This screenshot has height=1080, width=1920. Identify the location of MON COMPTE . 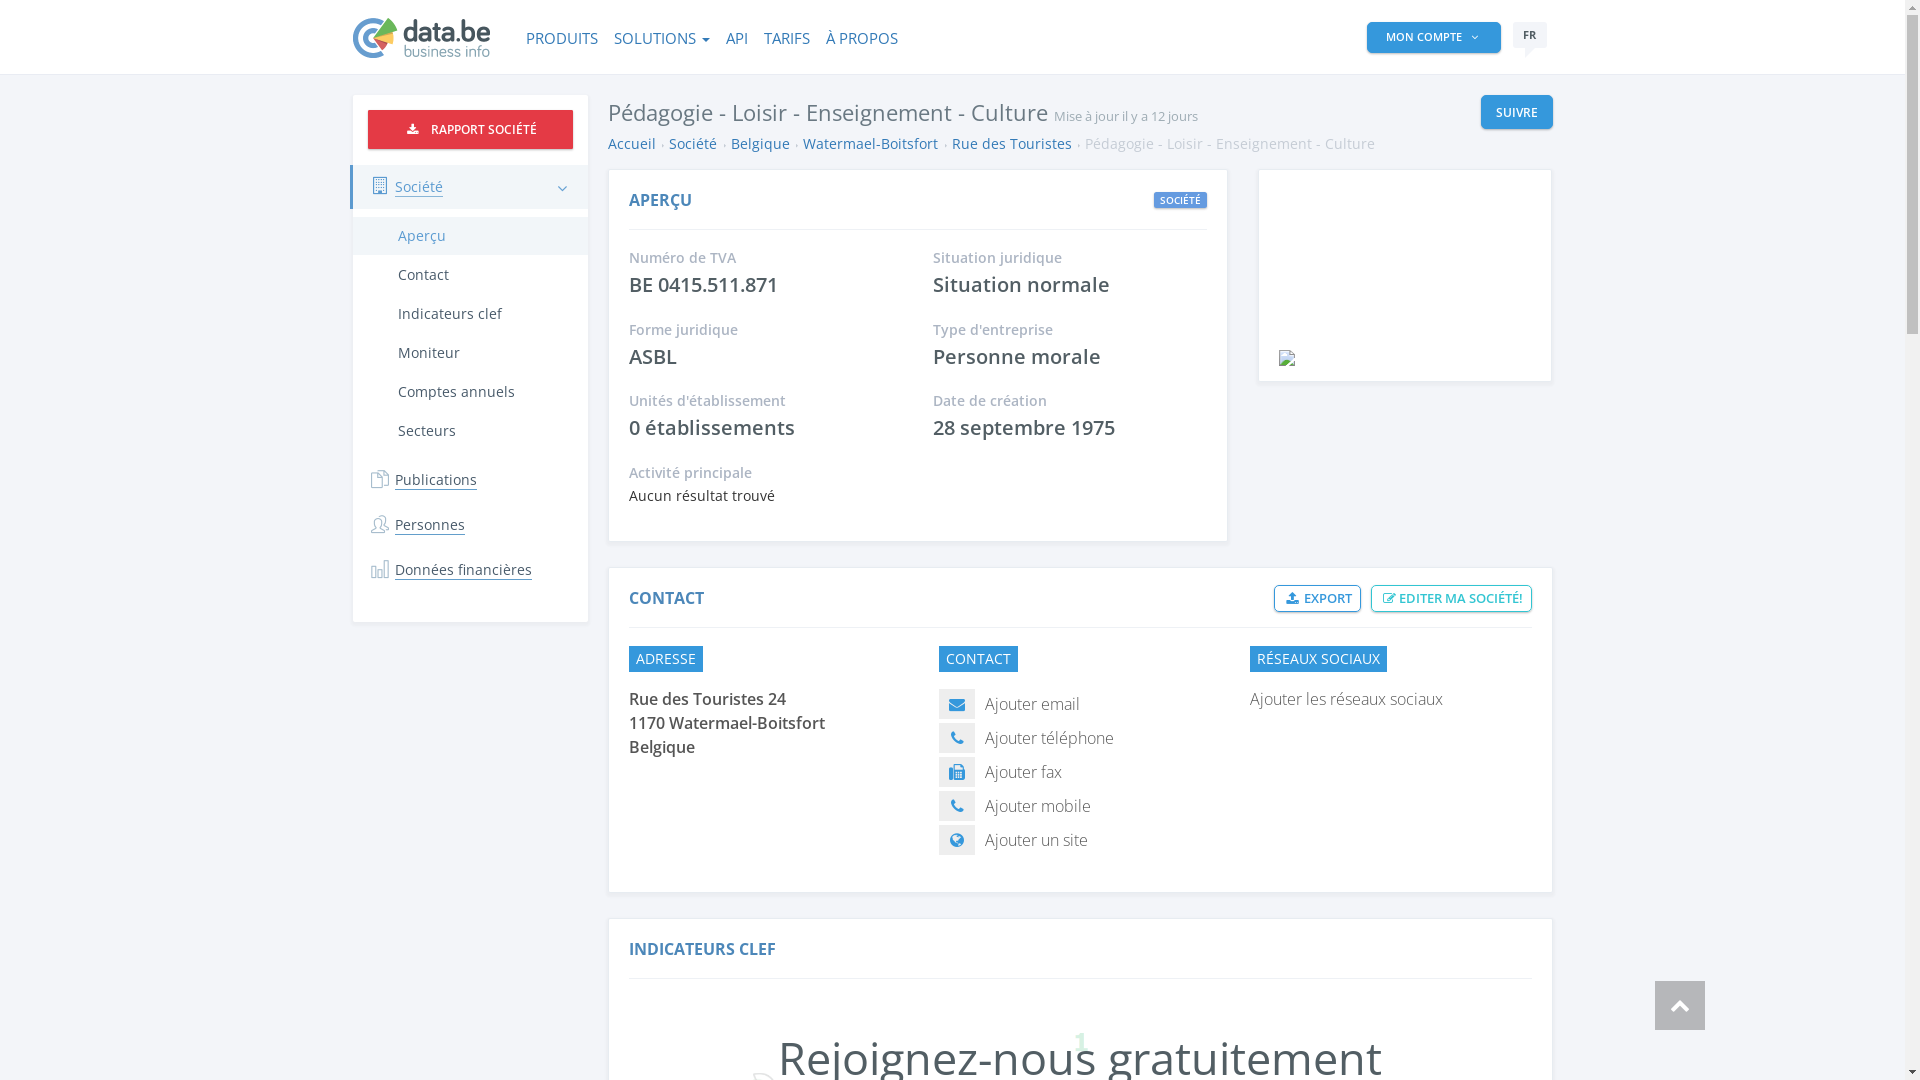
(1434, 38).